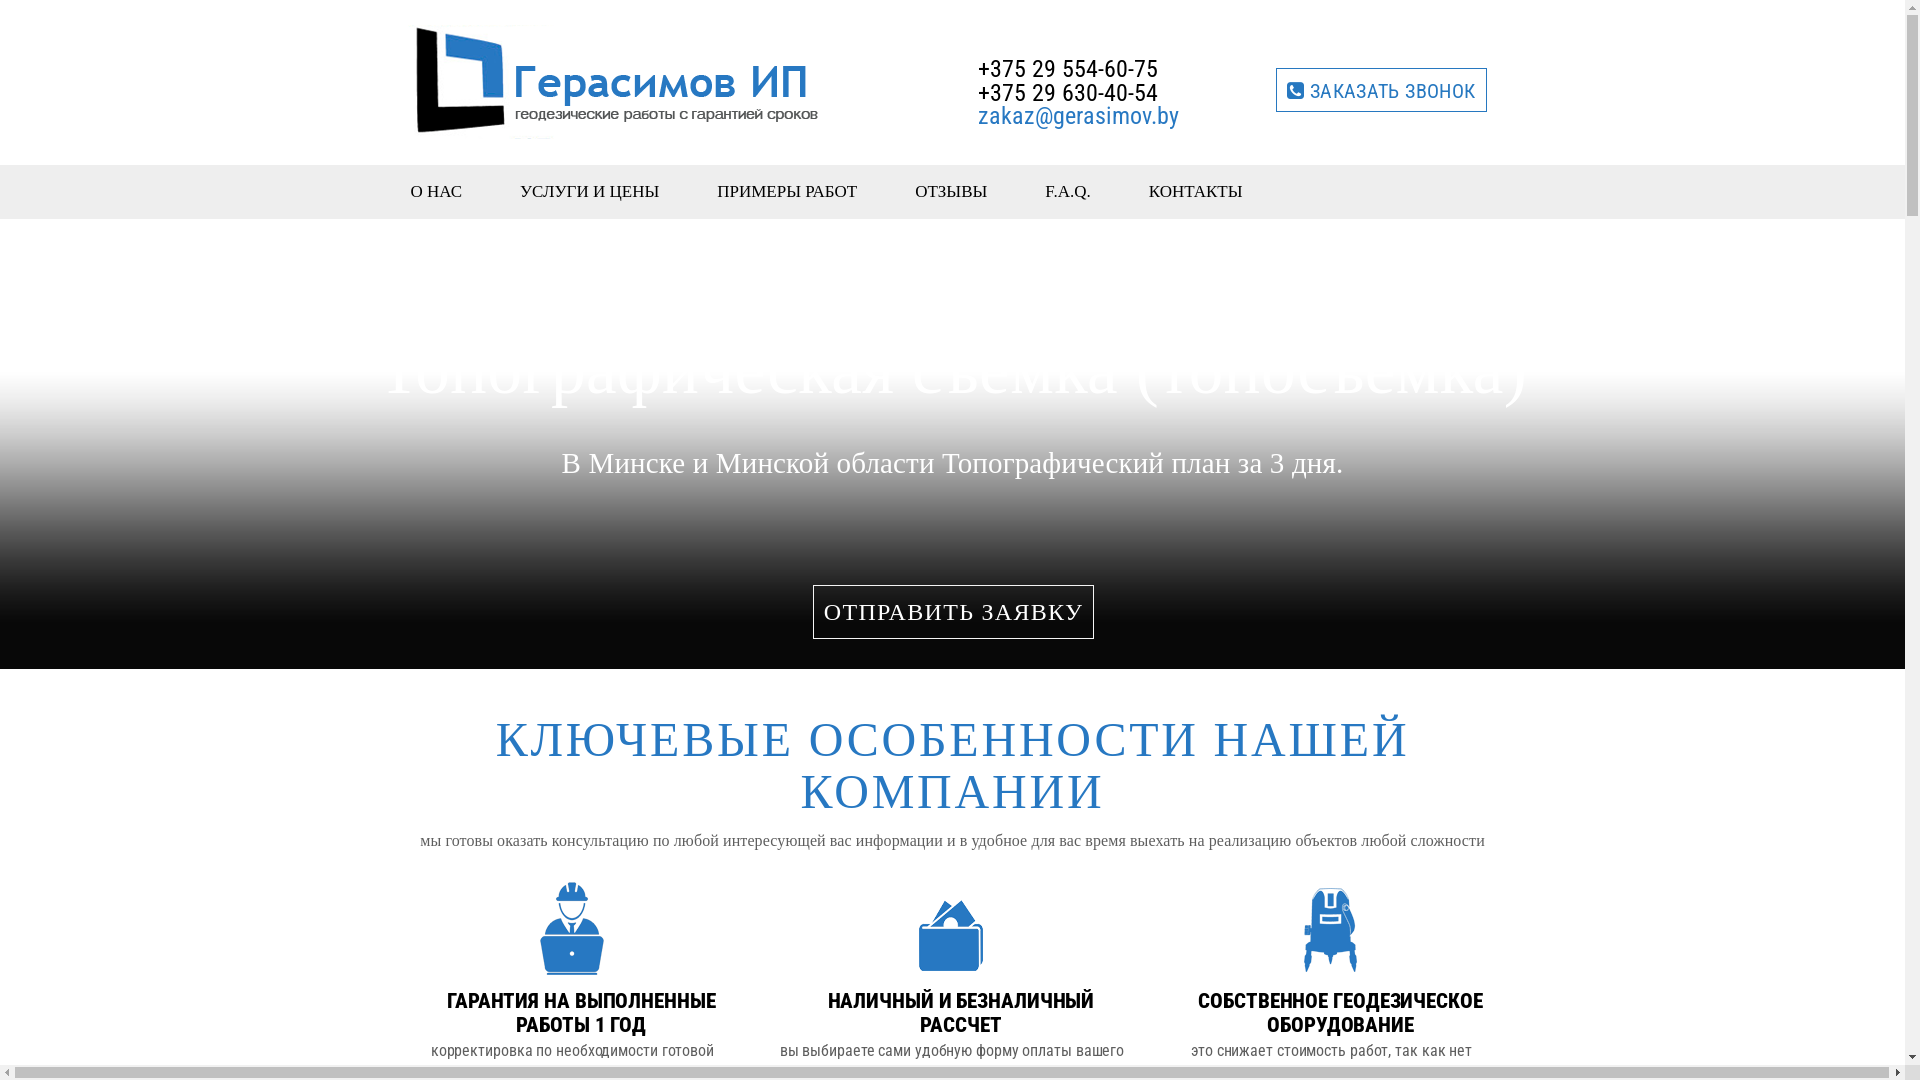  What do you see at coordinates (1098, 116) in the screenshot?
I see `zakaz@gerasimov.by` at bounding box center [1098, 116].